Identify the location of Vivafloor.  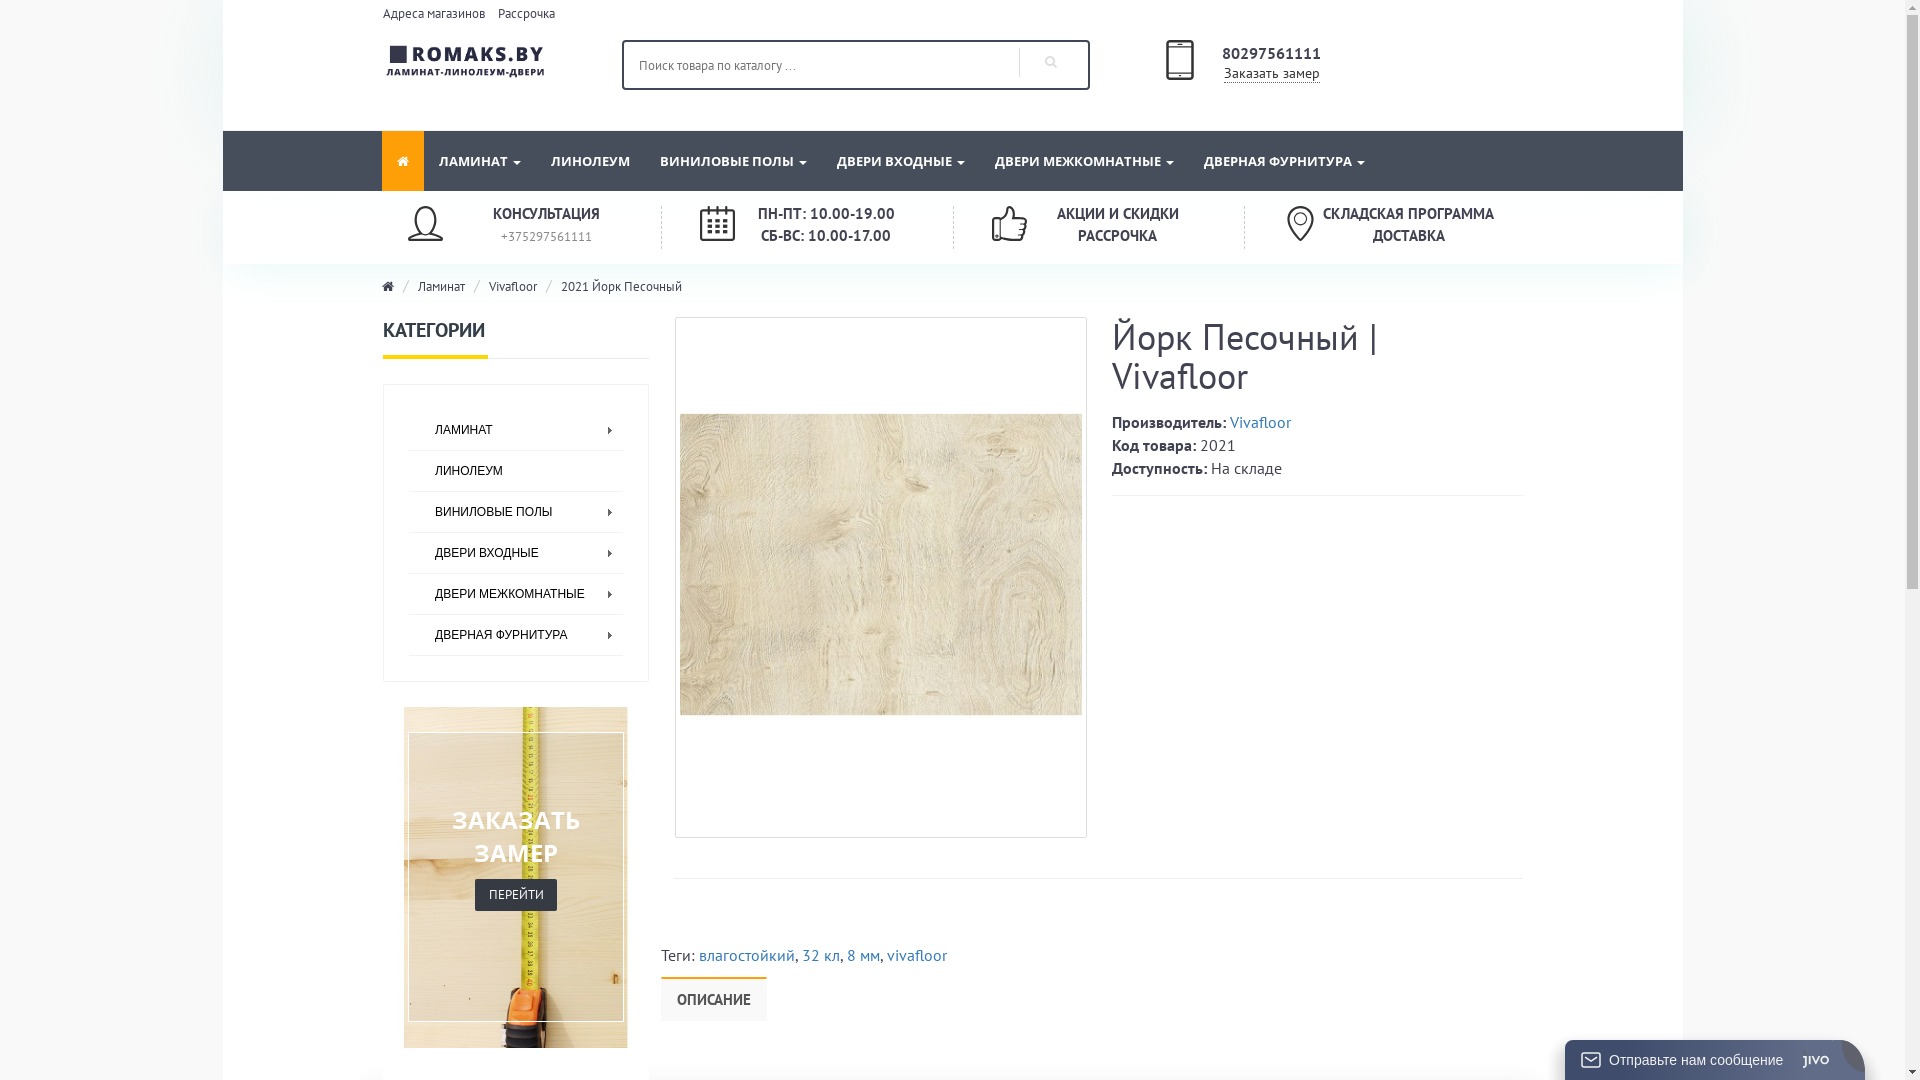
(513, 286).